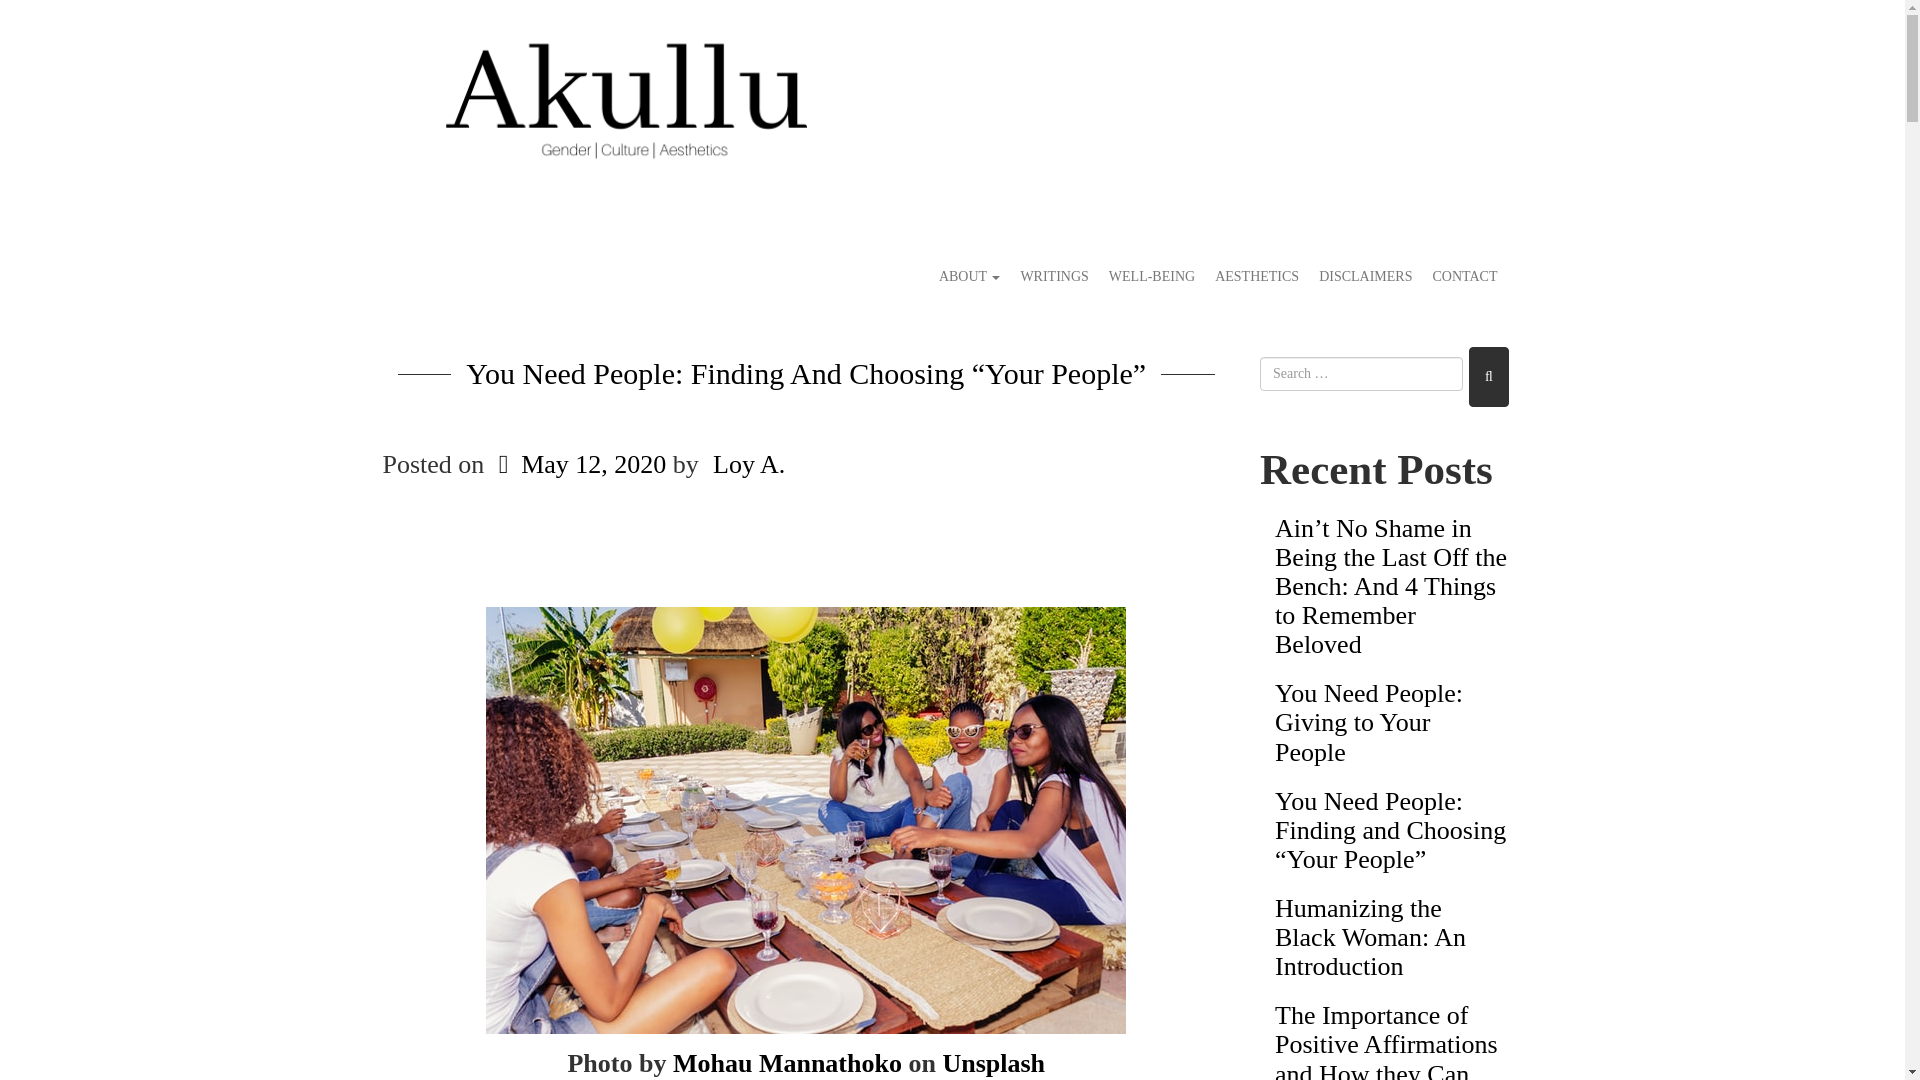  I want to click on Loy A., so click(748, 464).